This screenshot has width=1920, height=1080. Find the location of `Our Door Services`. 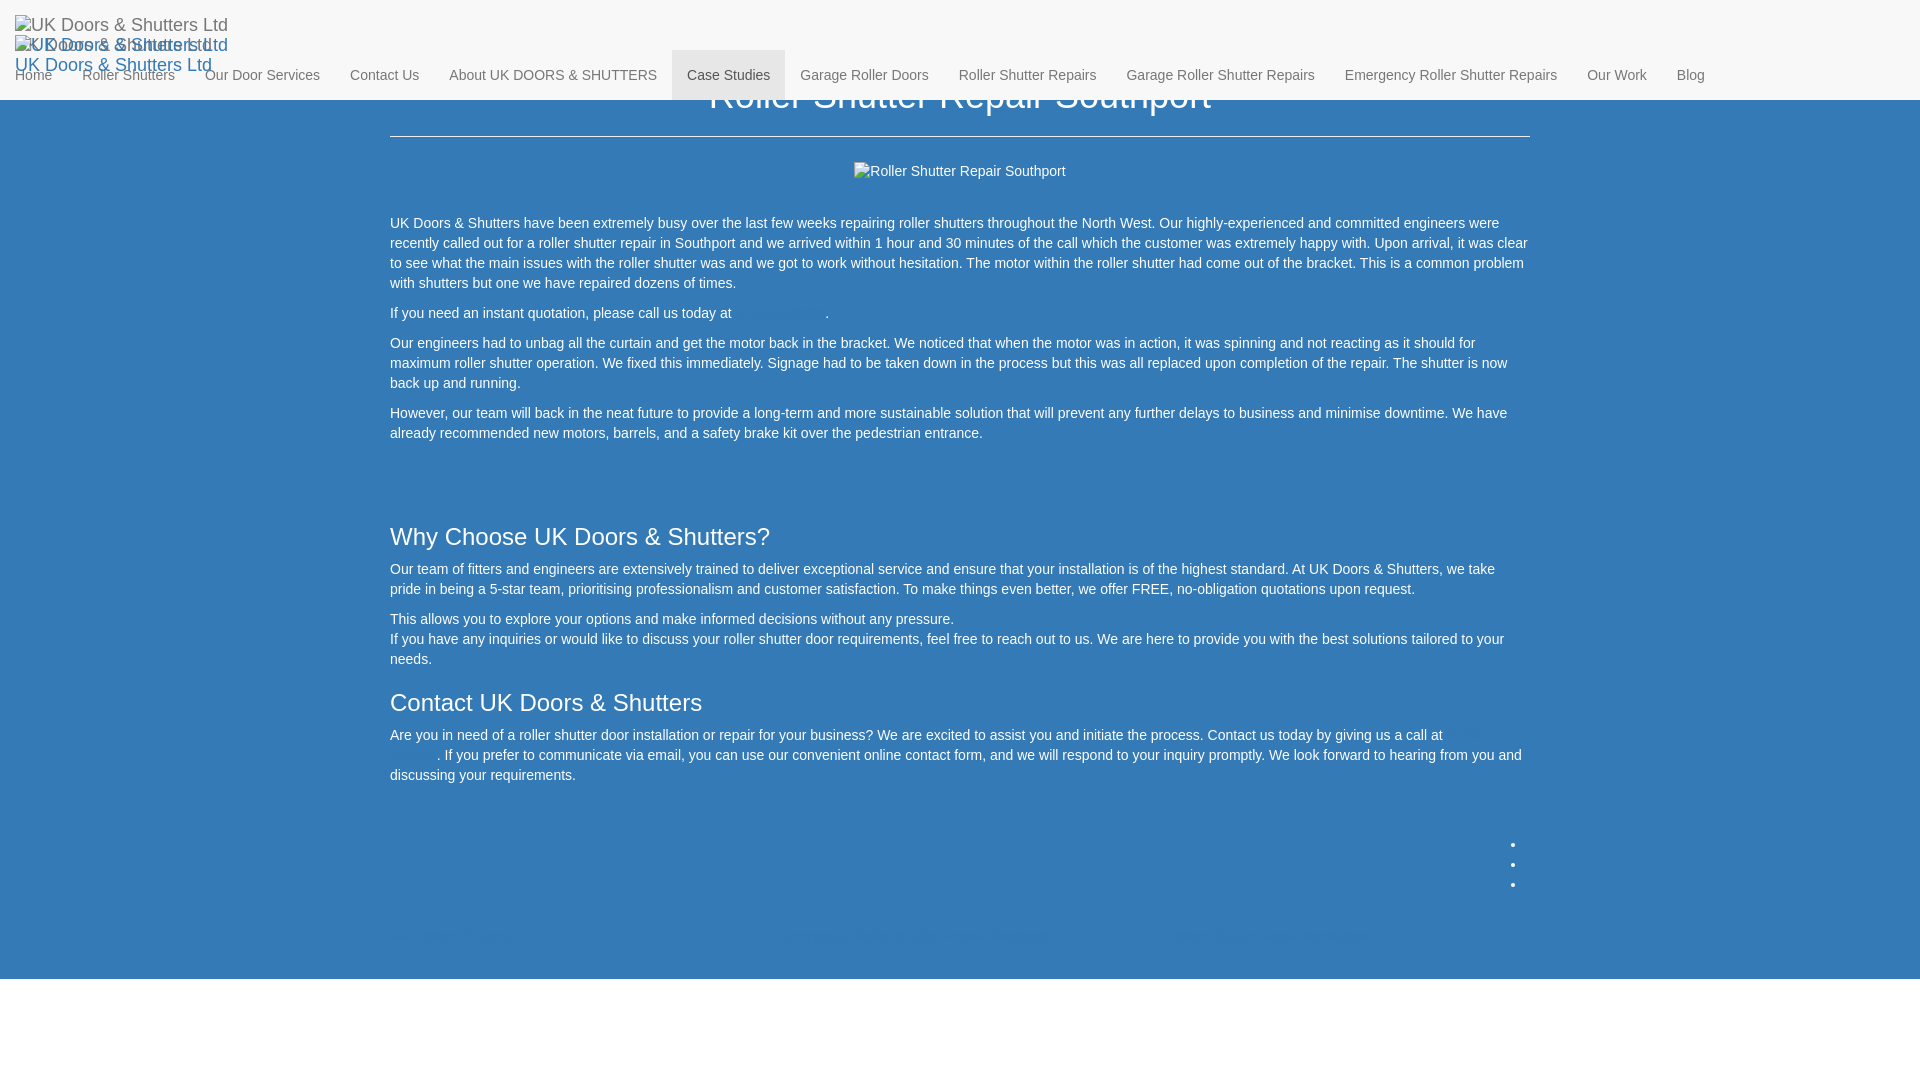

Our Door Services is located at coordinates (262, 74).